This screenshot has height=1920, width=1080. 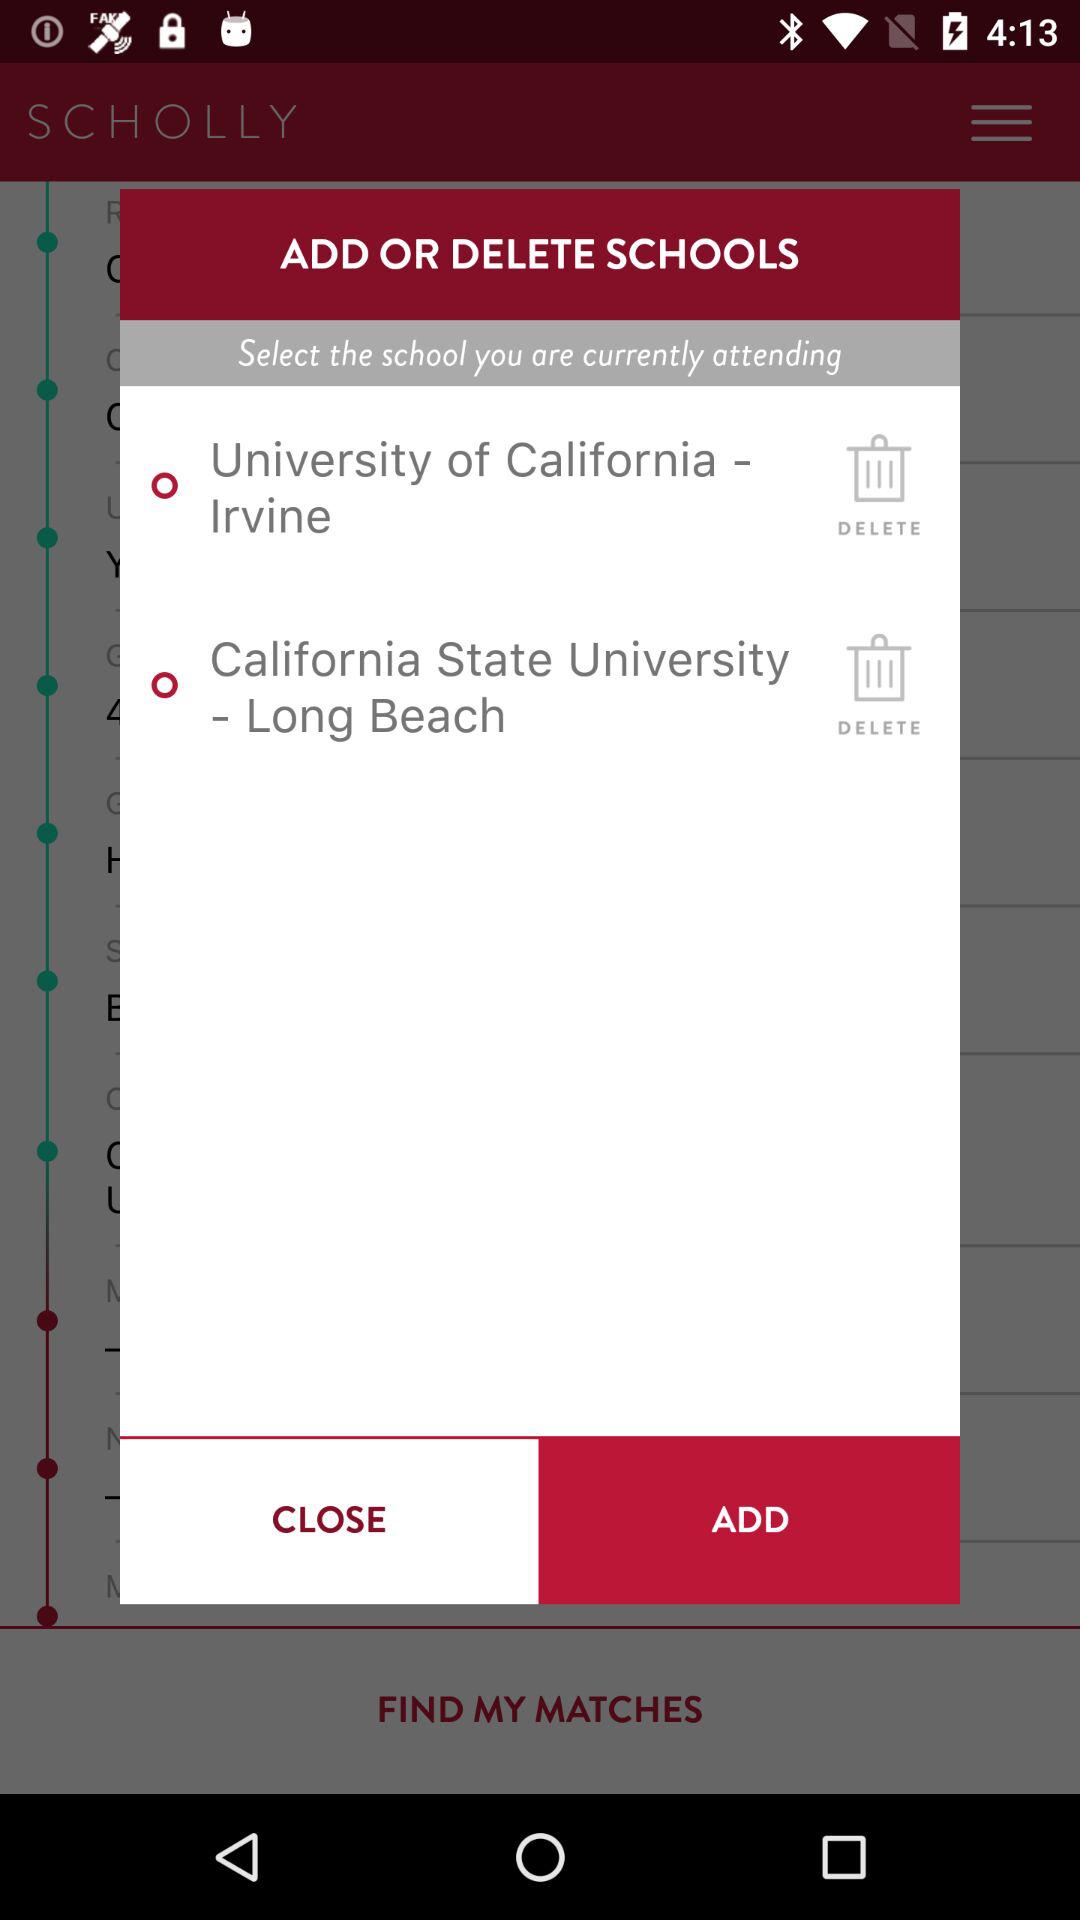 What do you see at coordinates (329, 1520) in the screenshot?
I see `press the close at the bottom left corner` at bounding box center [329, 1520].